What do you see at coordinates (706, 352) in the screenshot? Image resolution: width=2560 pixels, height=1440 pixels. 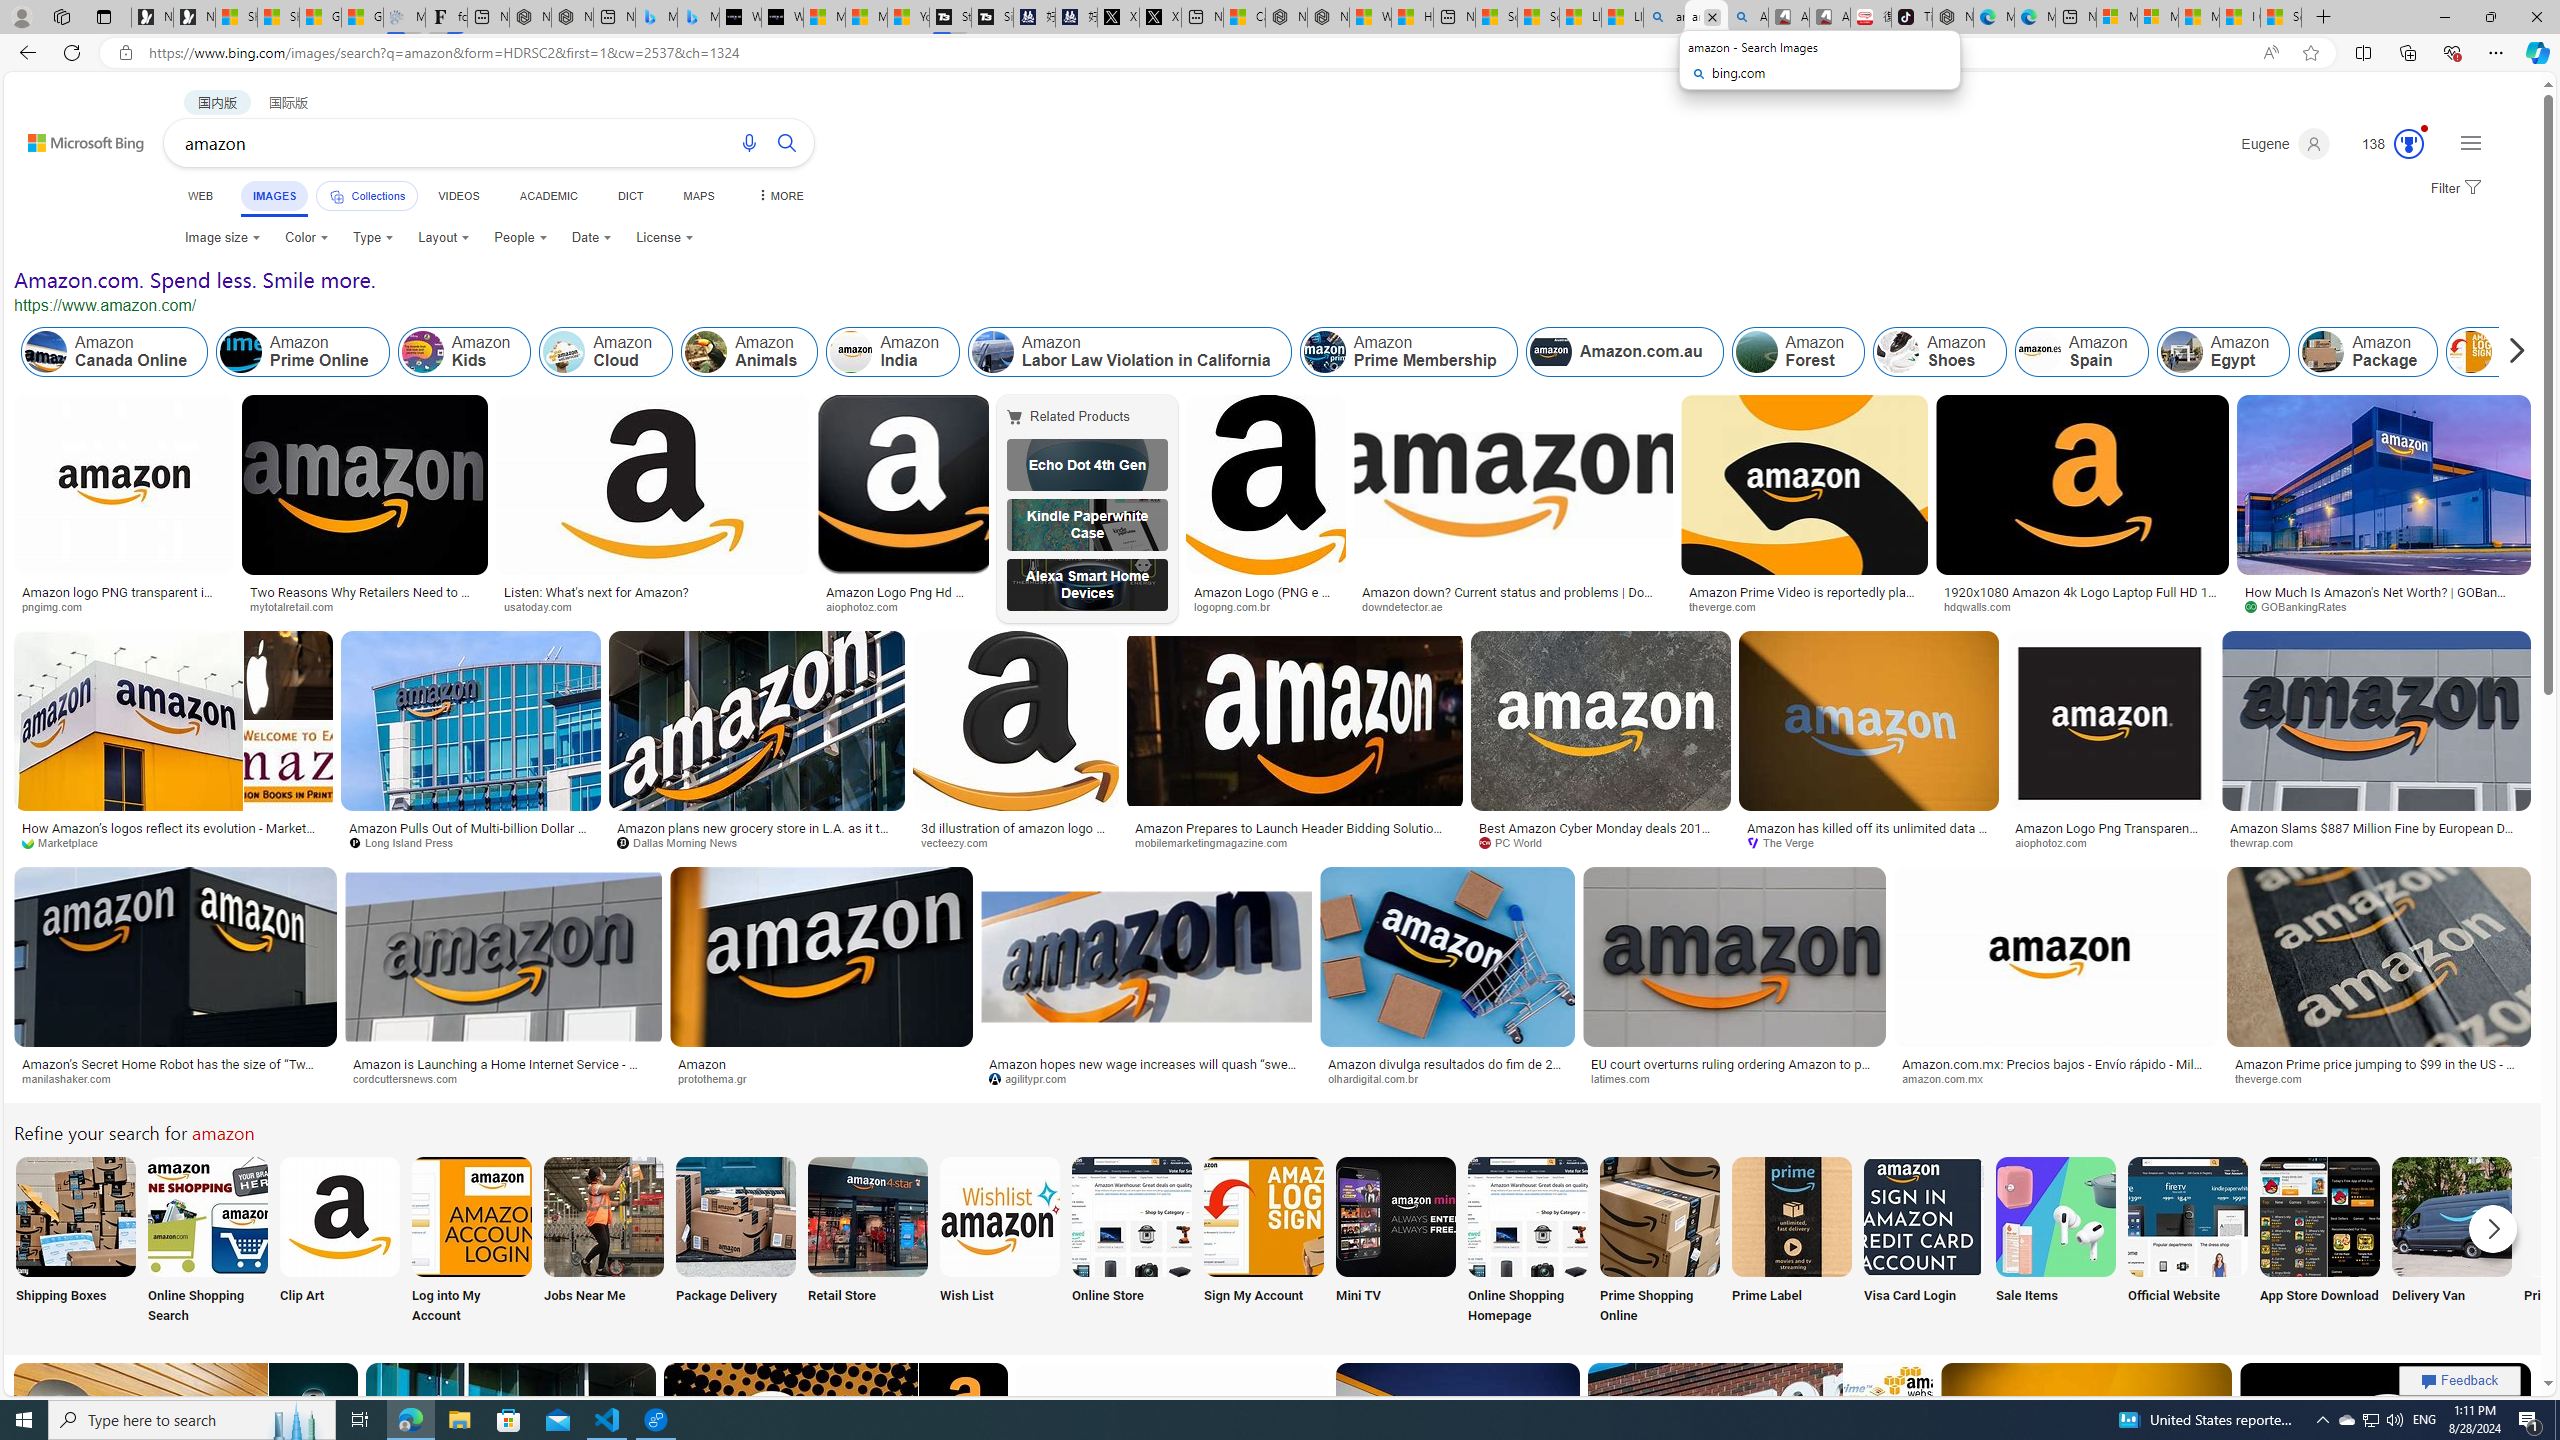 I see `Amazon Animals` at bounding box center [706, 352].